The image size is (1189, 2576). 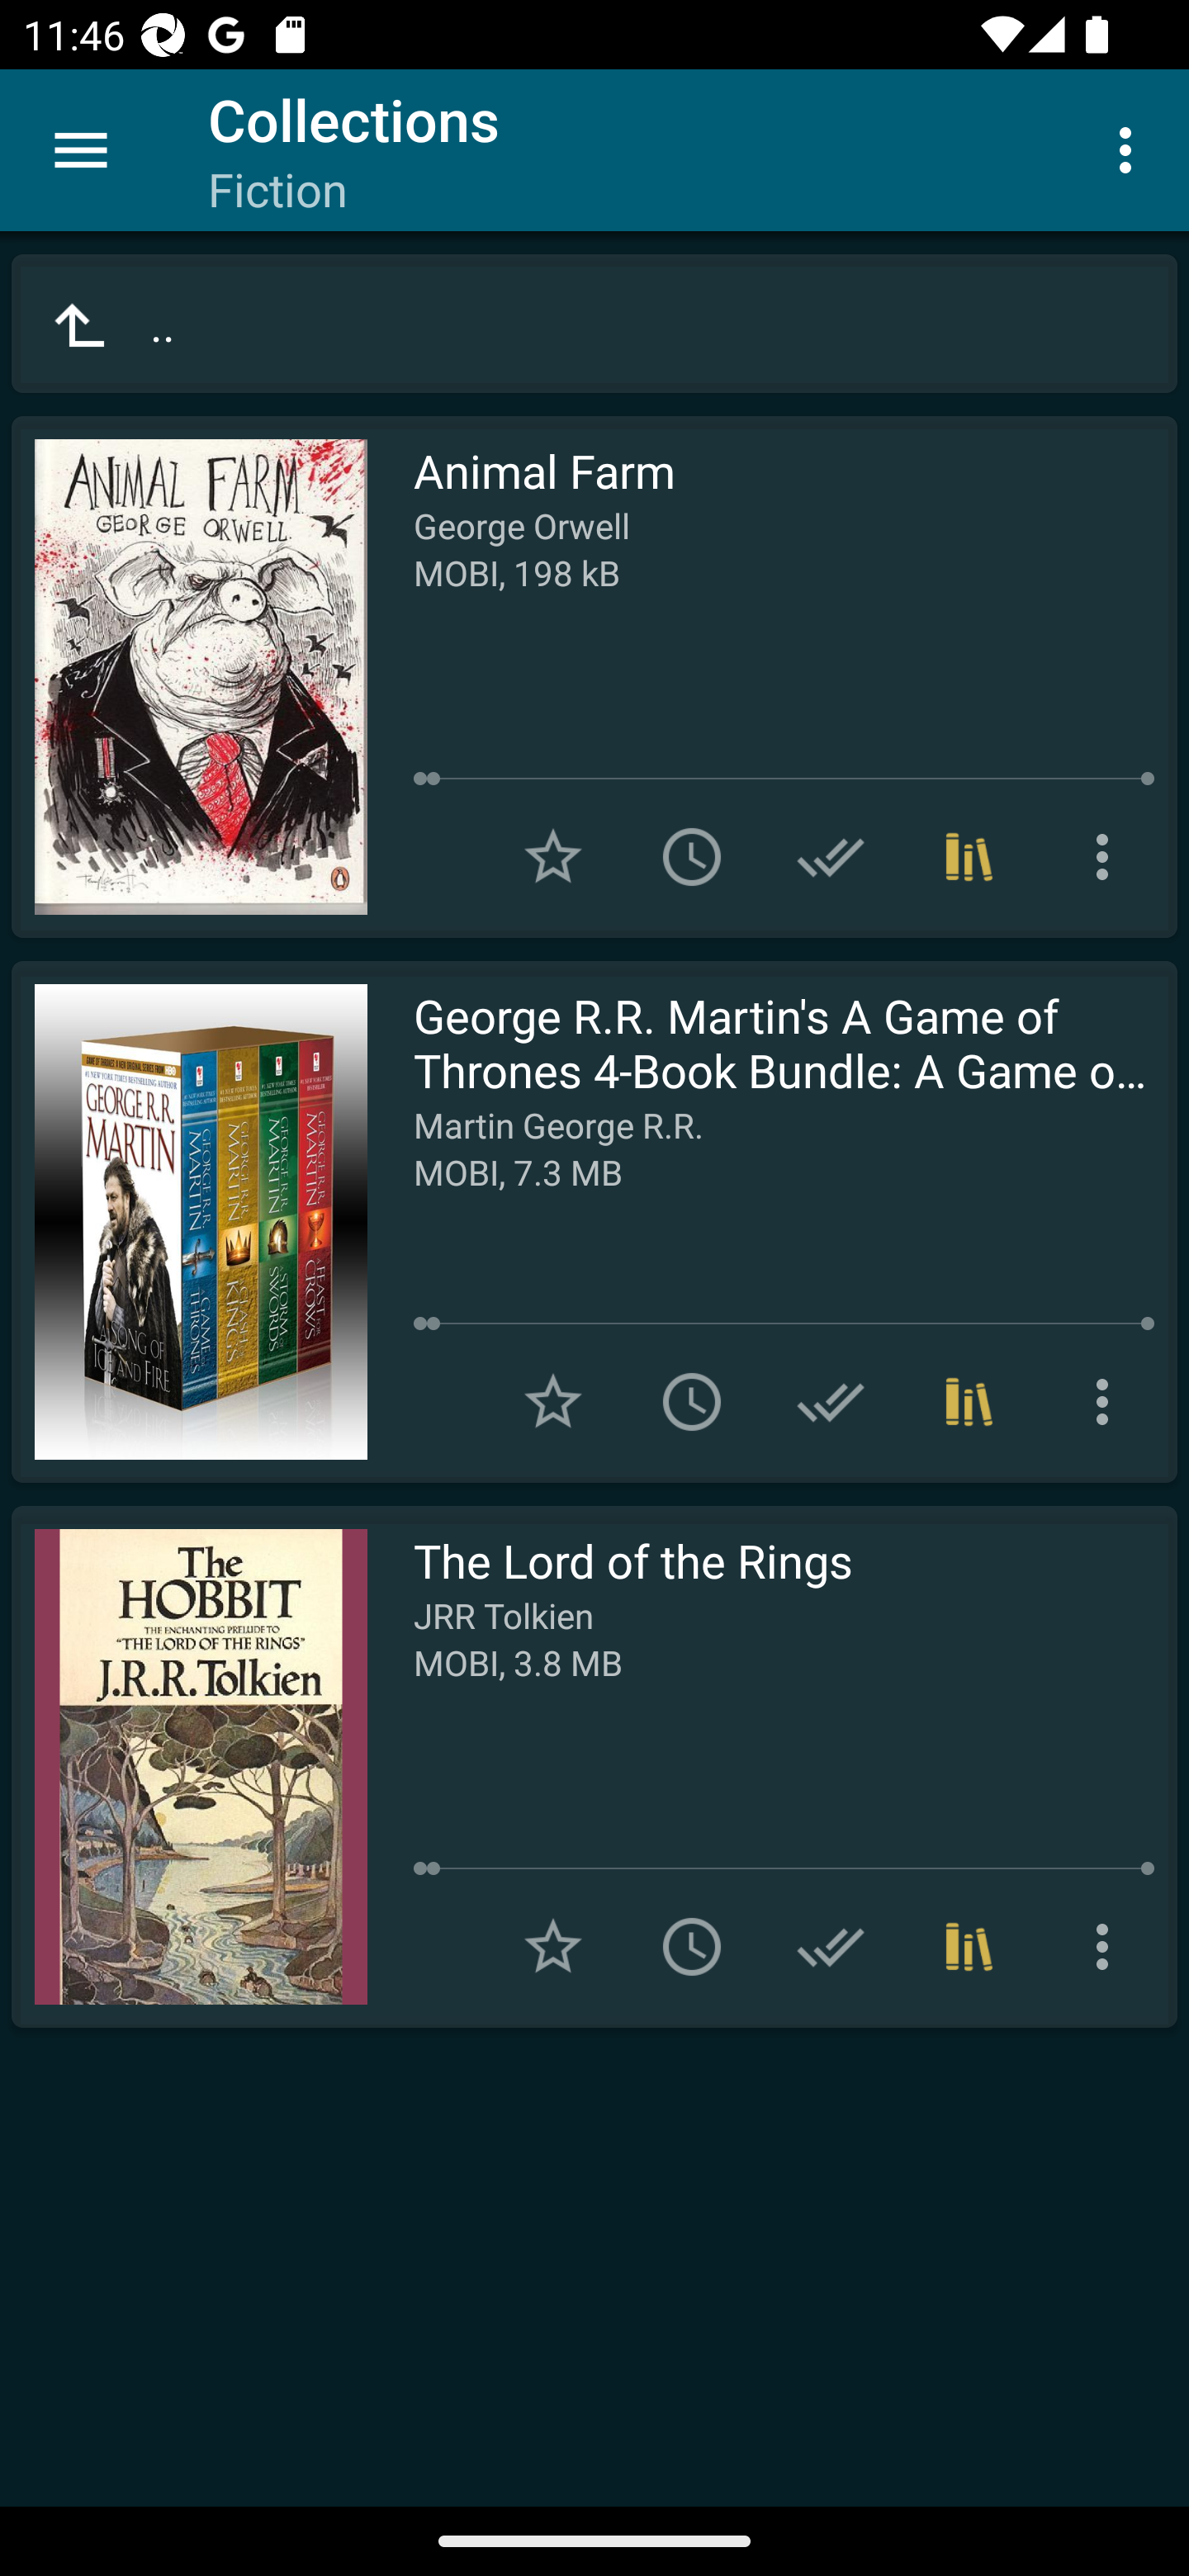 I want to click on Collections (1), so click(x=969, y=1947).